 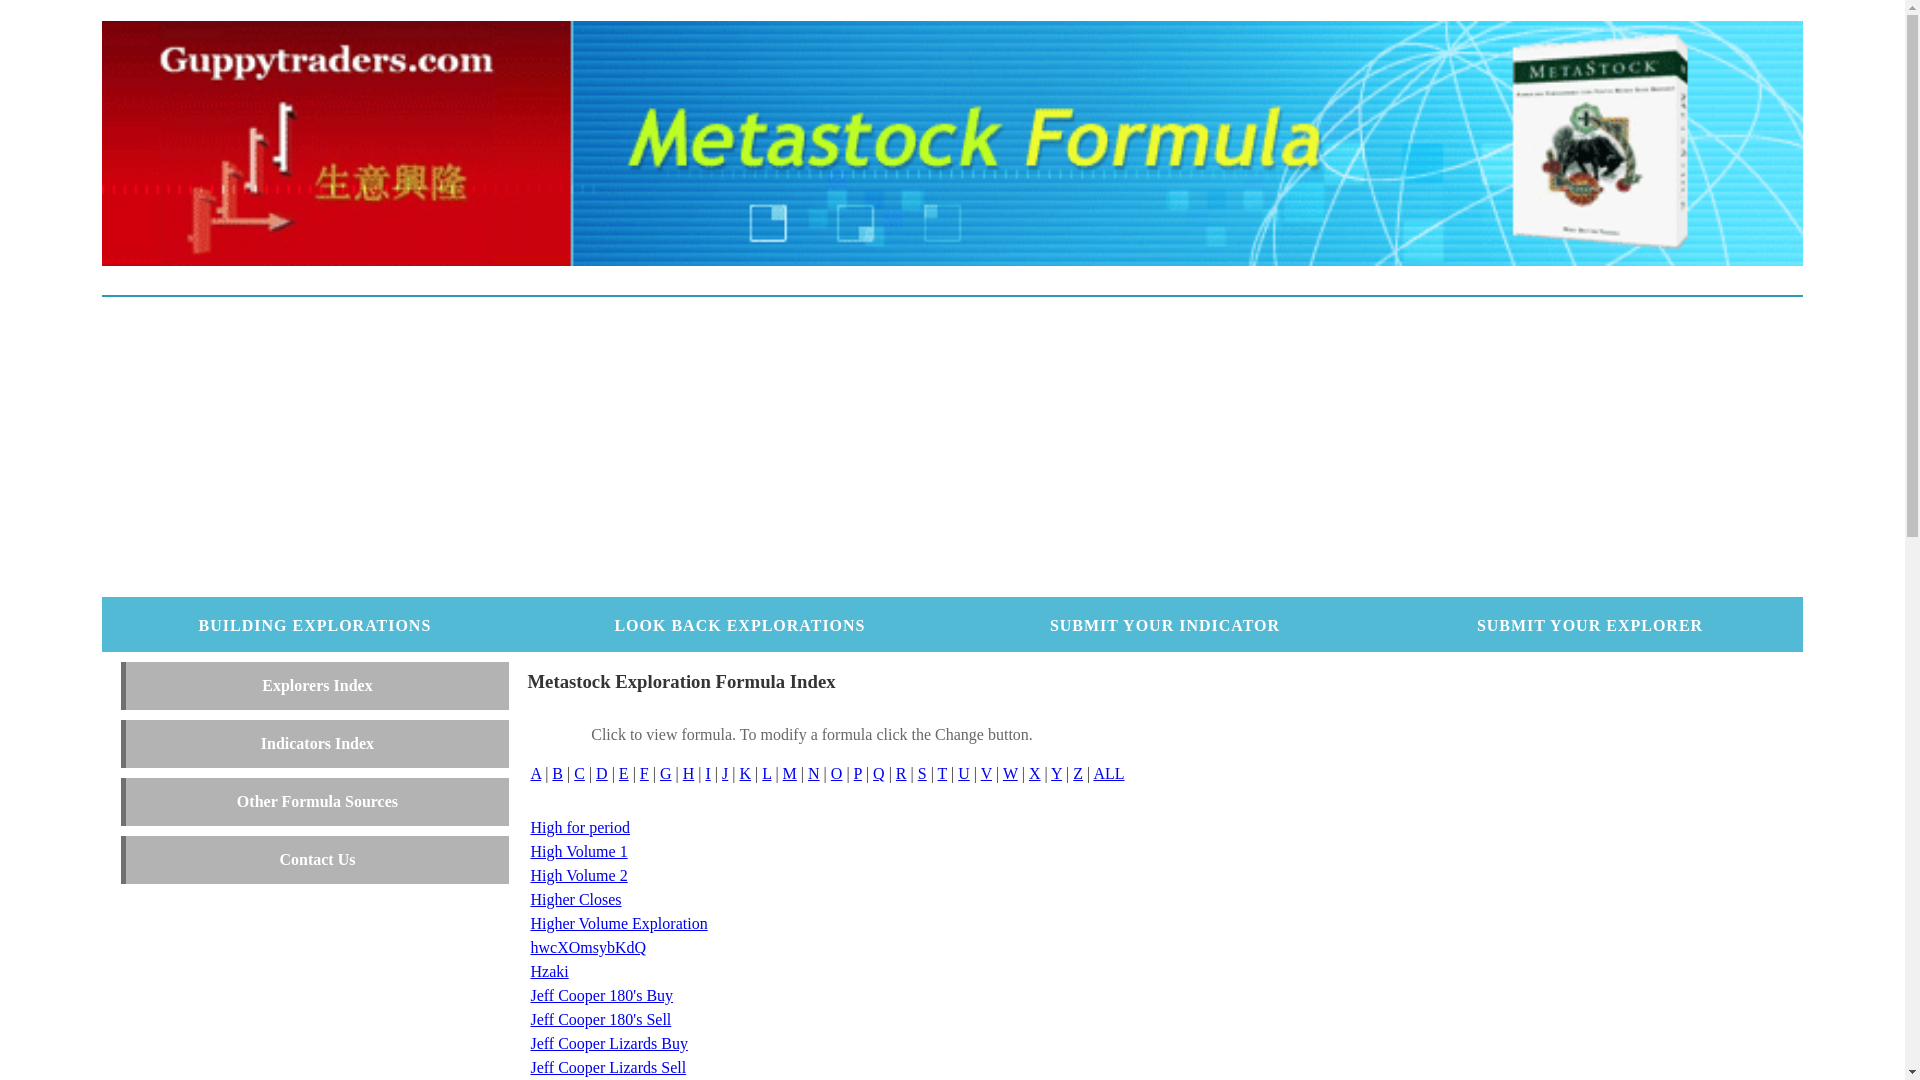 What do you see at coordinates (318, 744) in the screenshot?
I see `Indicators Index` at bounding box center [318, 744].